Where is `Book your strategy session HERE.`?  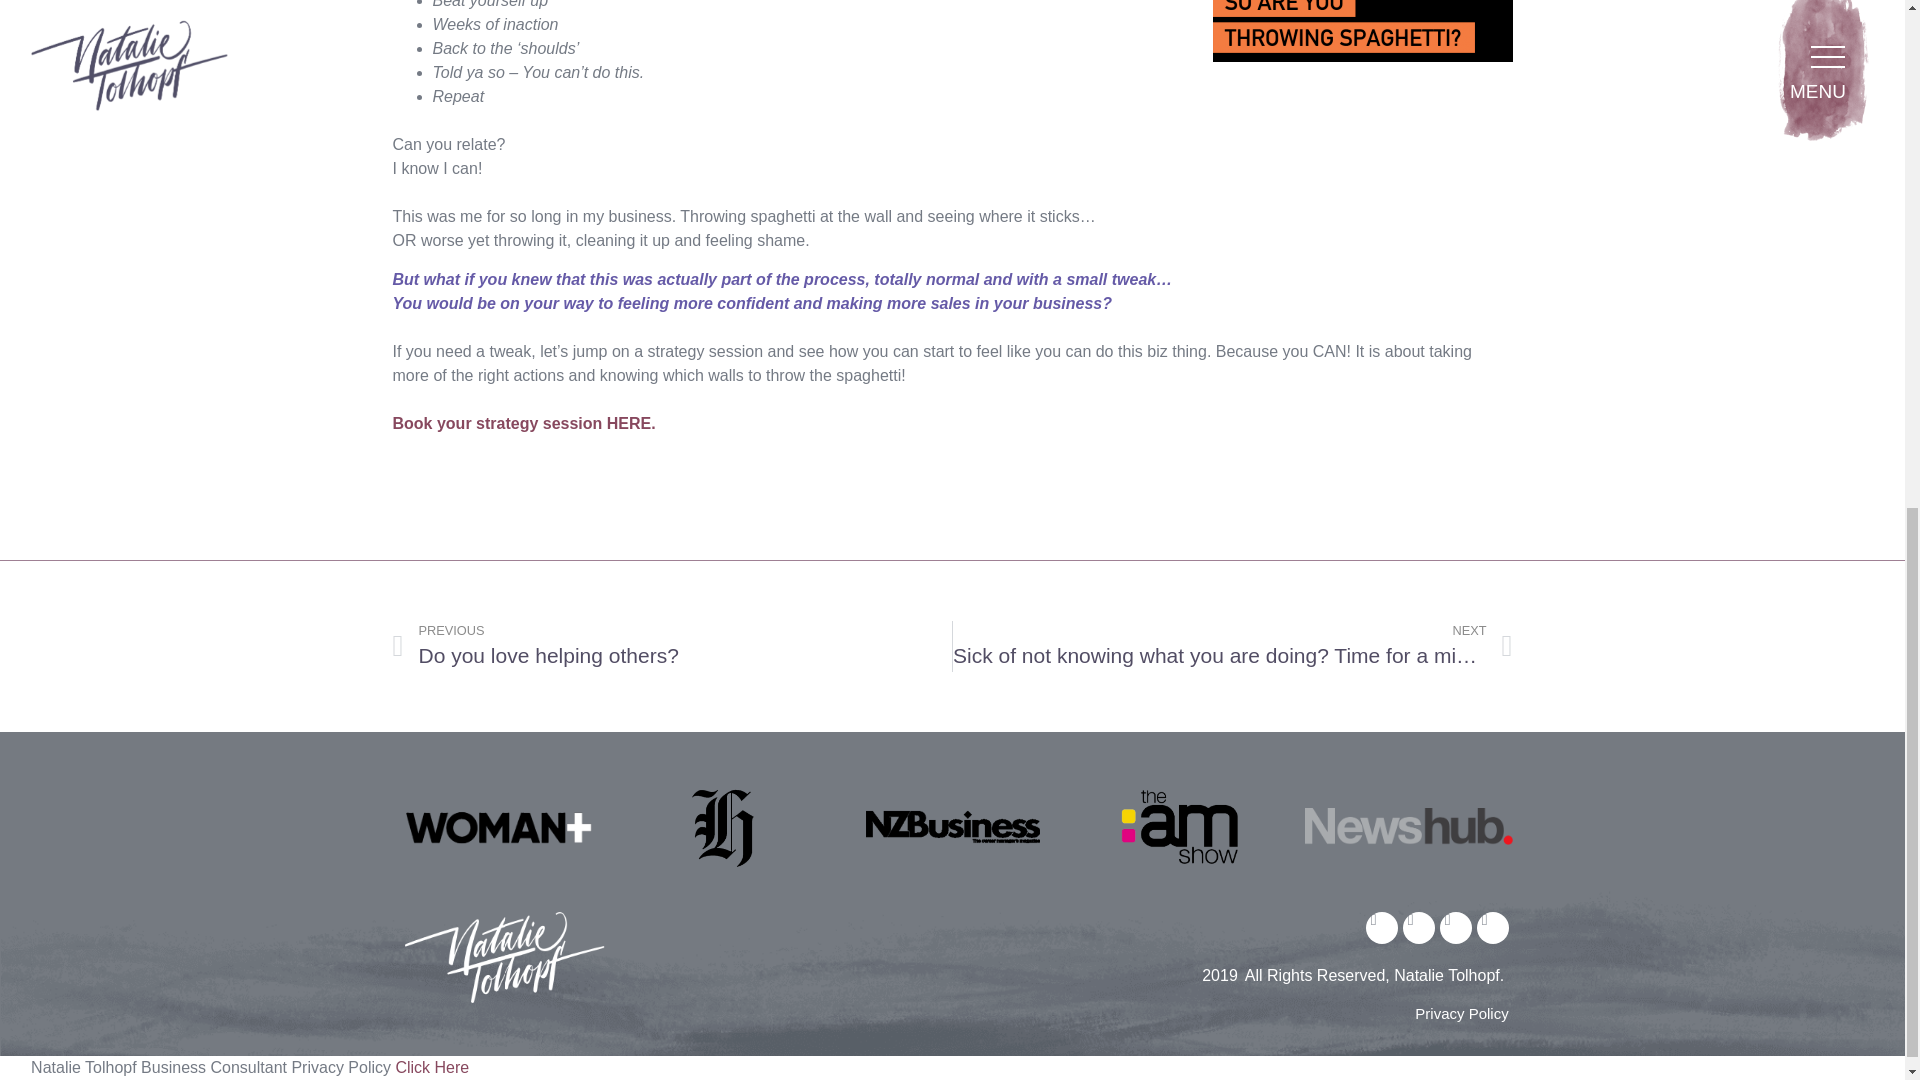
Book your strategy session HERE. is located at coordinates (522, 423).